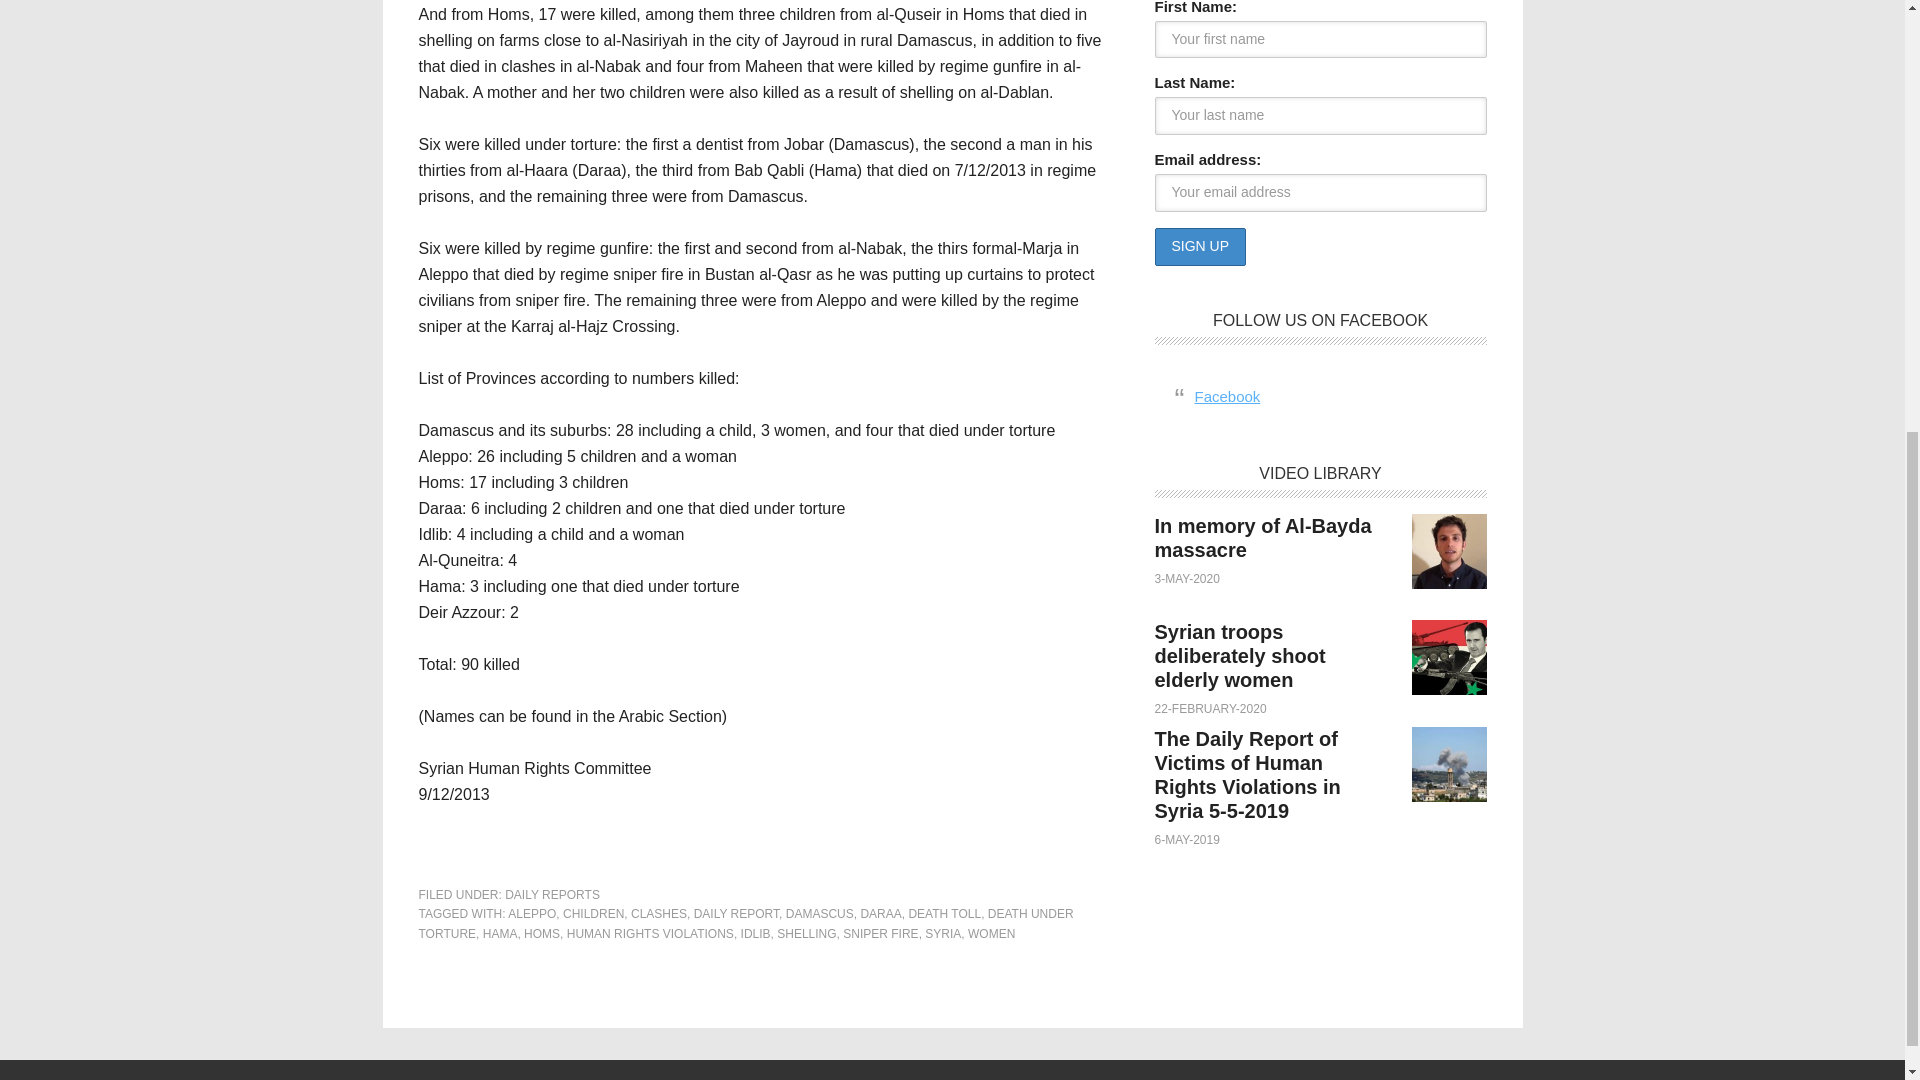 The height and width of the screenshot is (1080, 1920). What do you see at coordinates (746, 924) in the screenshot?
I see `DEATH UNDER TORTURE` at bounding box center [746, 924].